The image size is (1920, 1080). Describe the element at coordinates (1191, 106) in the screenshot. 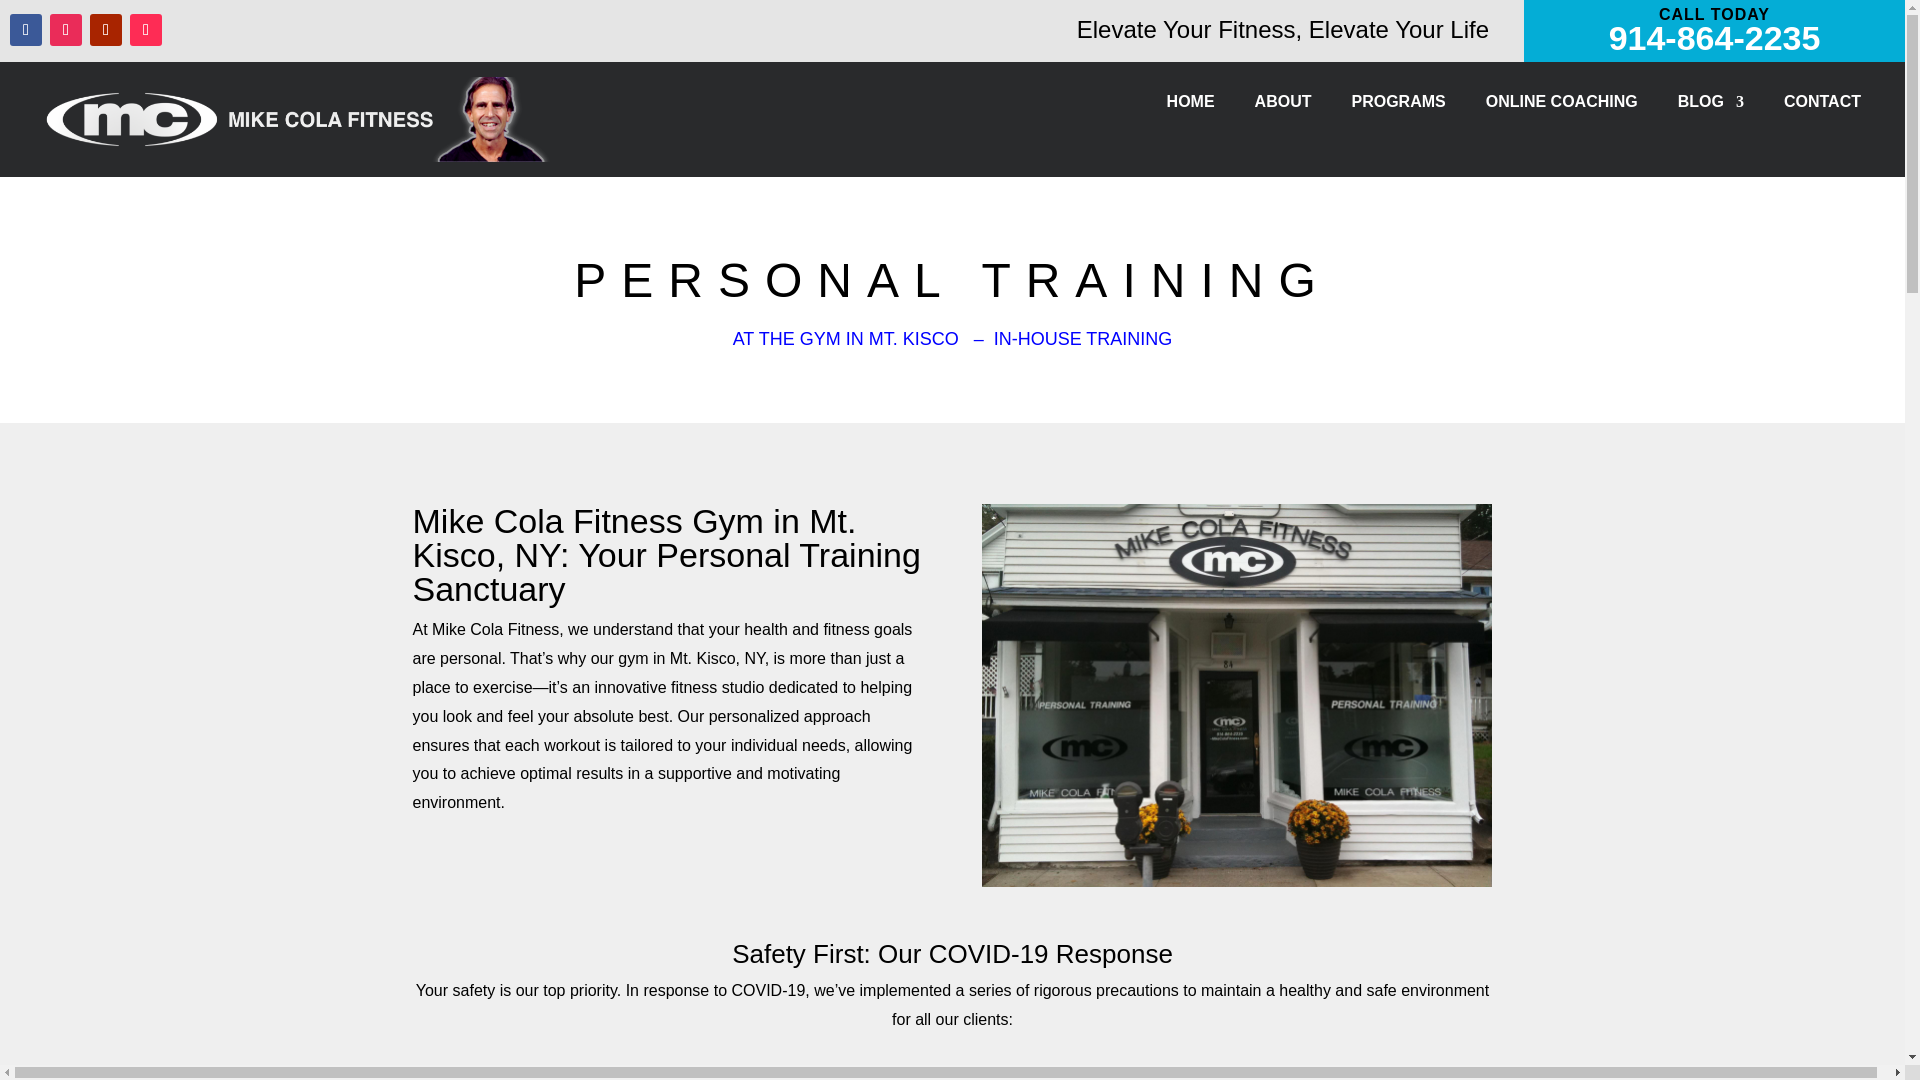

I see `HOME` at that location.